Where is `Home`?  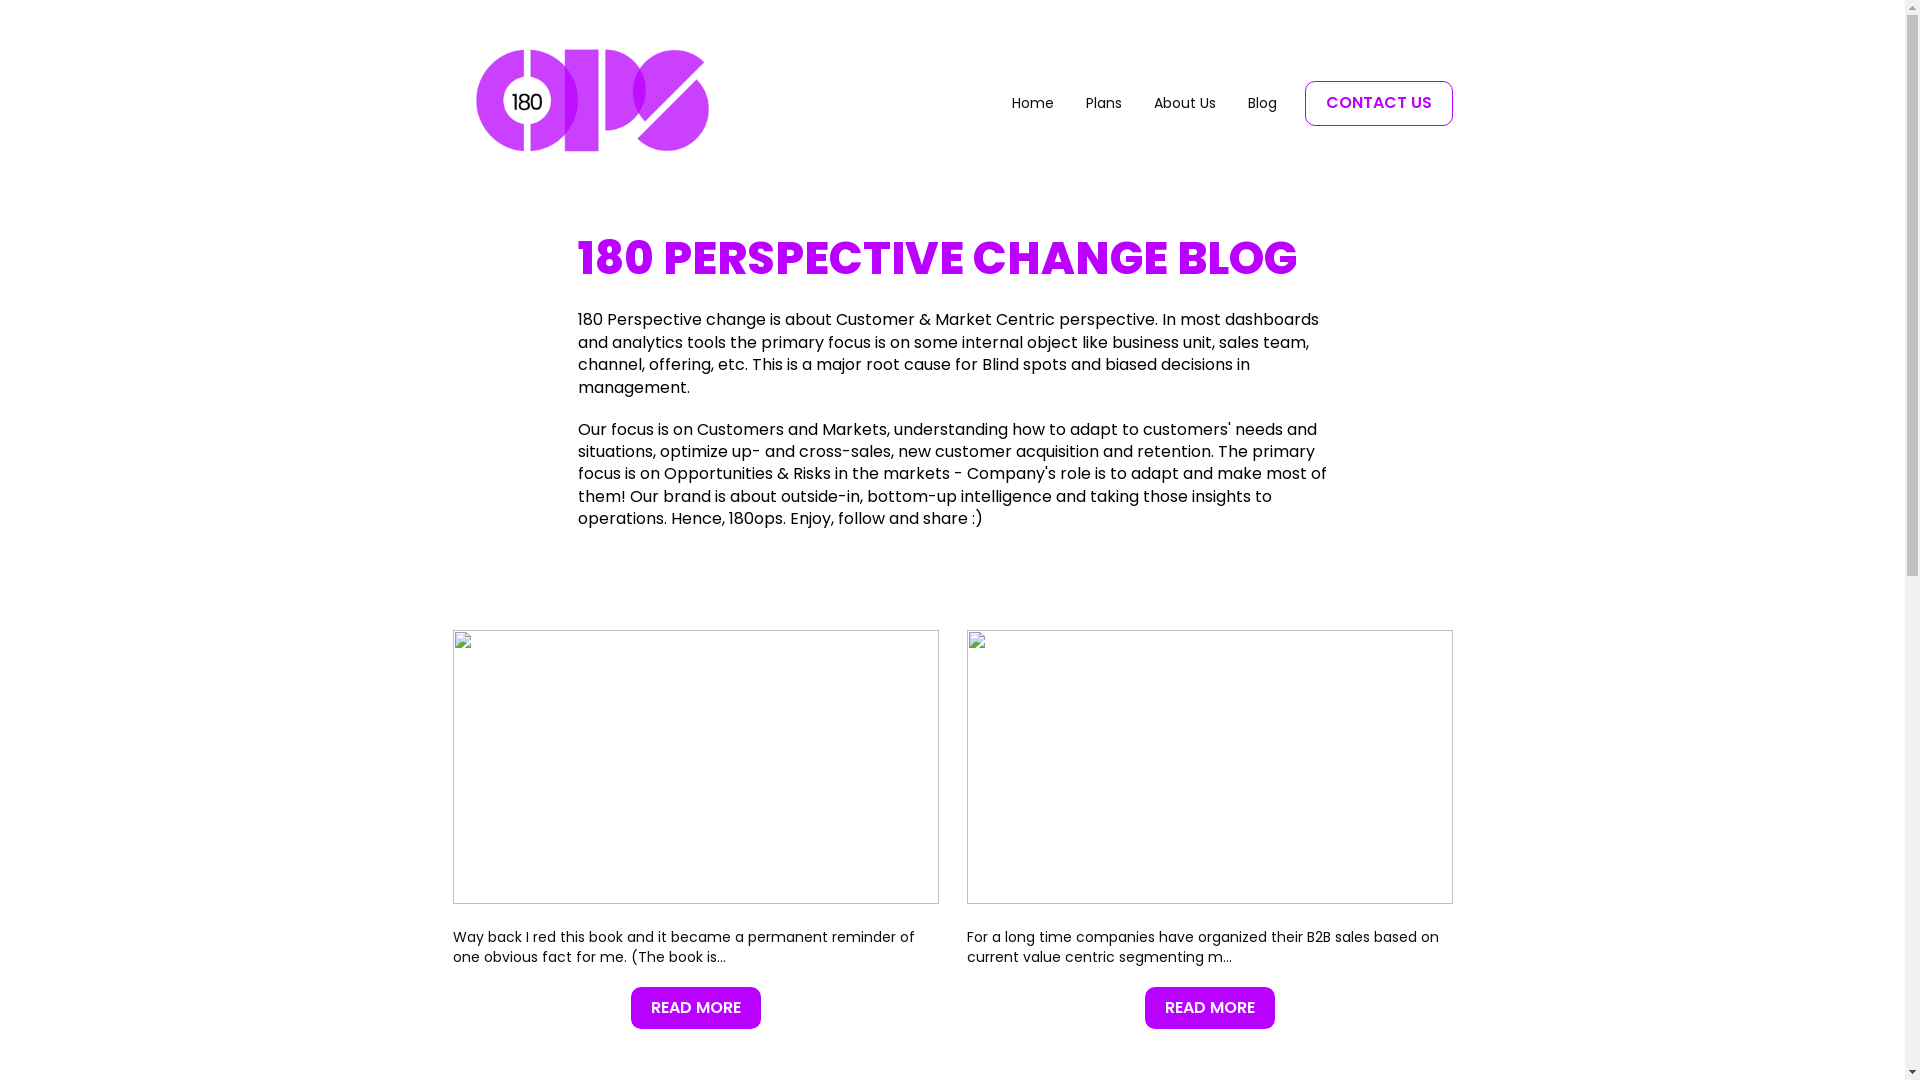
Home is located at coordinates (1033, 104).